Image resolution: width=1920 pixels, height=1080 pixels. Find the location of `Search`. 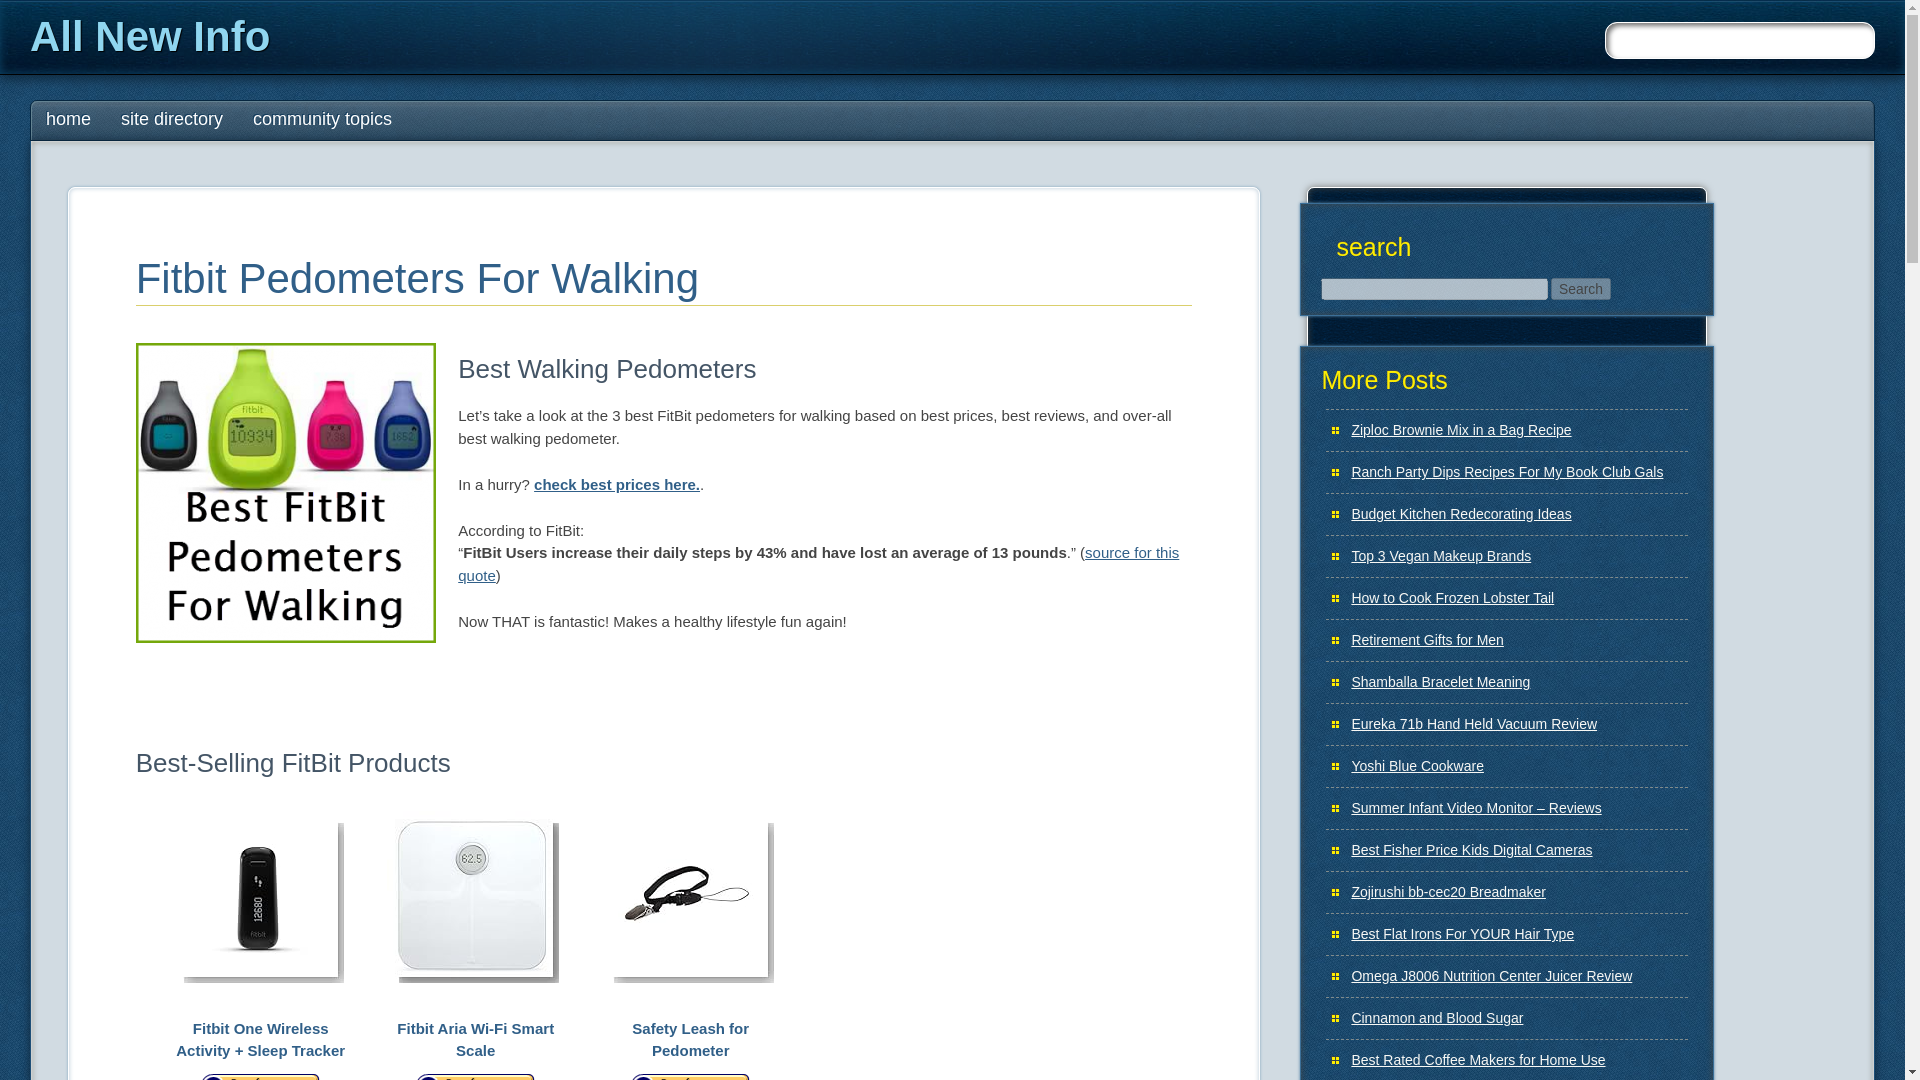

Search is located at coordinates (1580, 288).